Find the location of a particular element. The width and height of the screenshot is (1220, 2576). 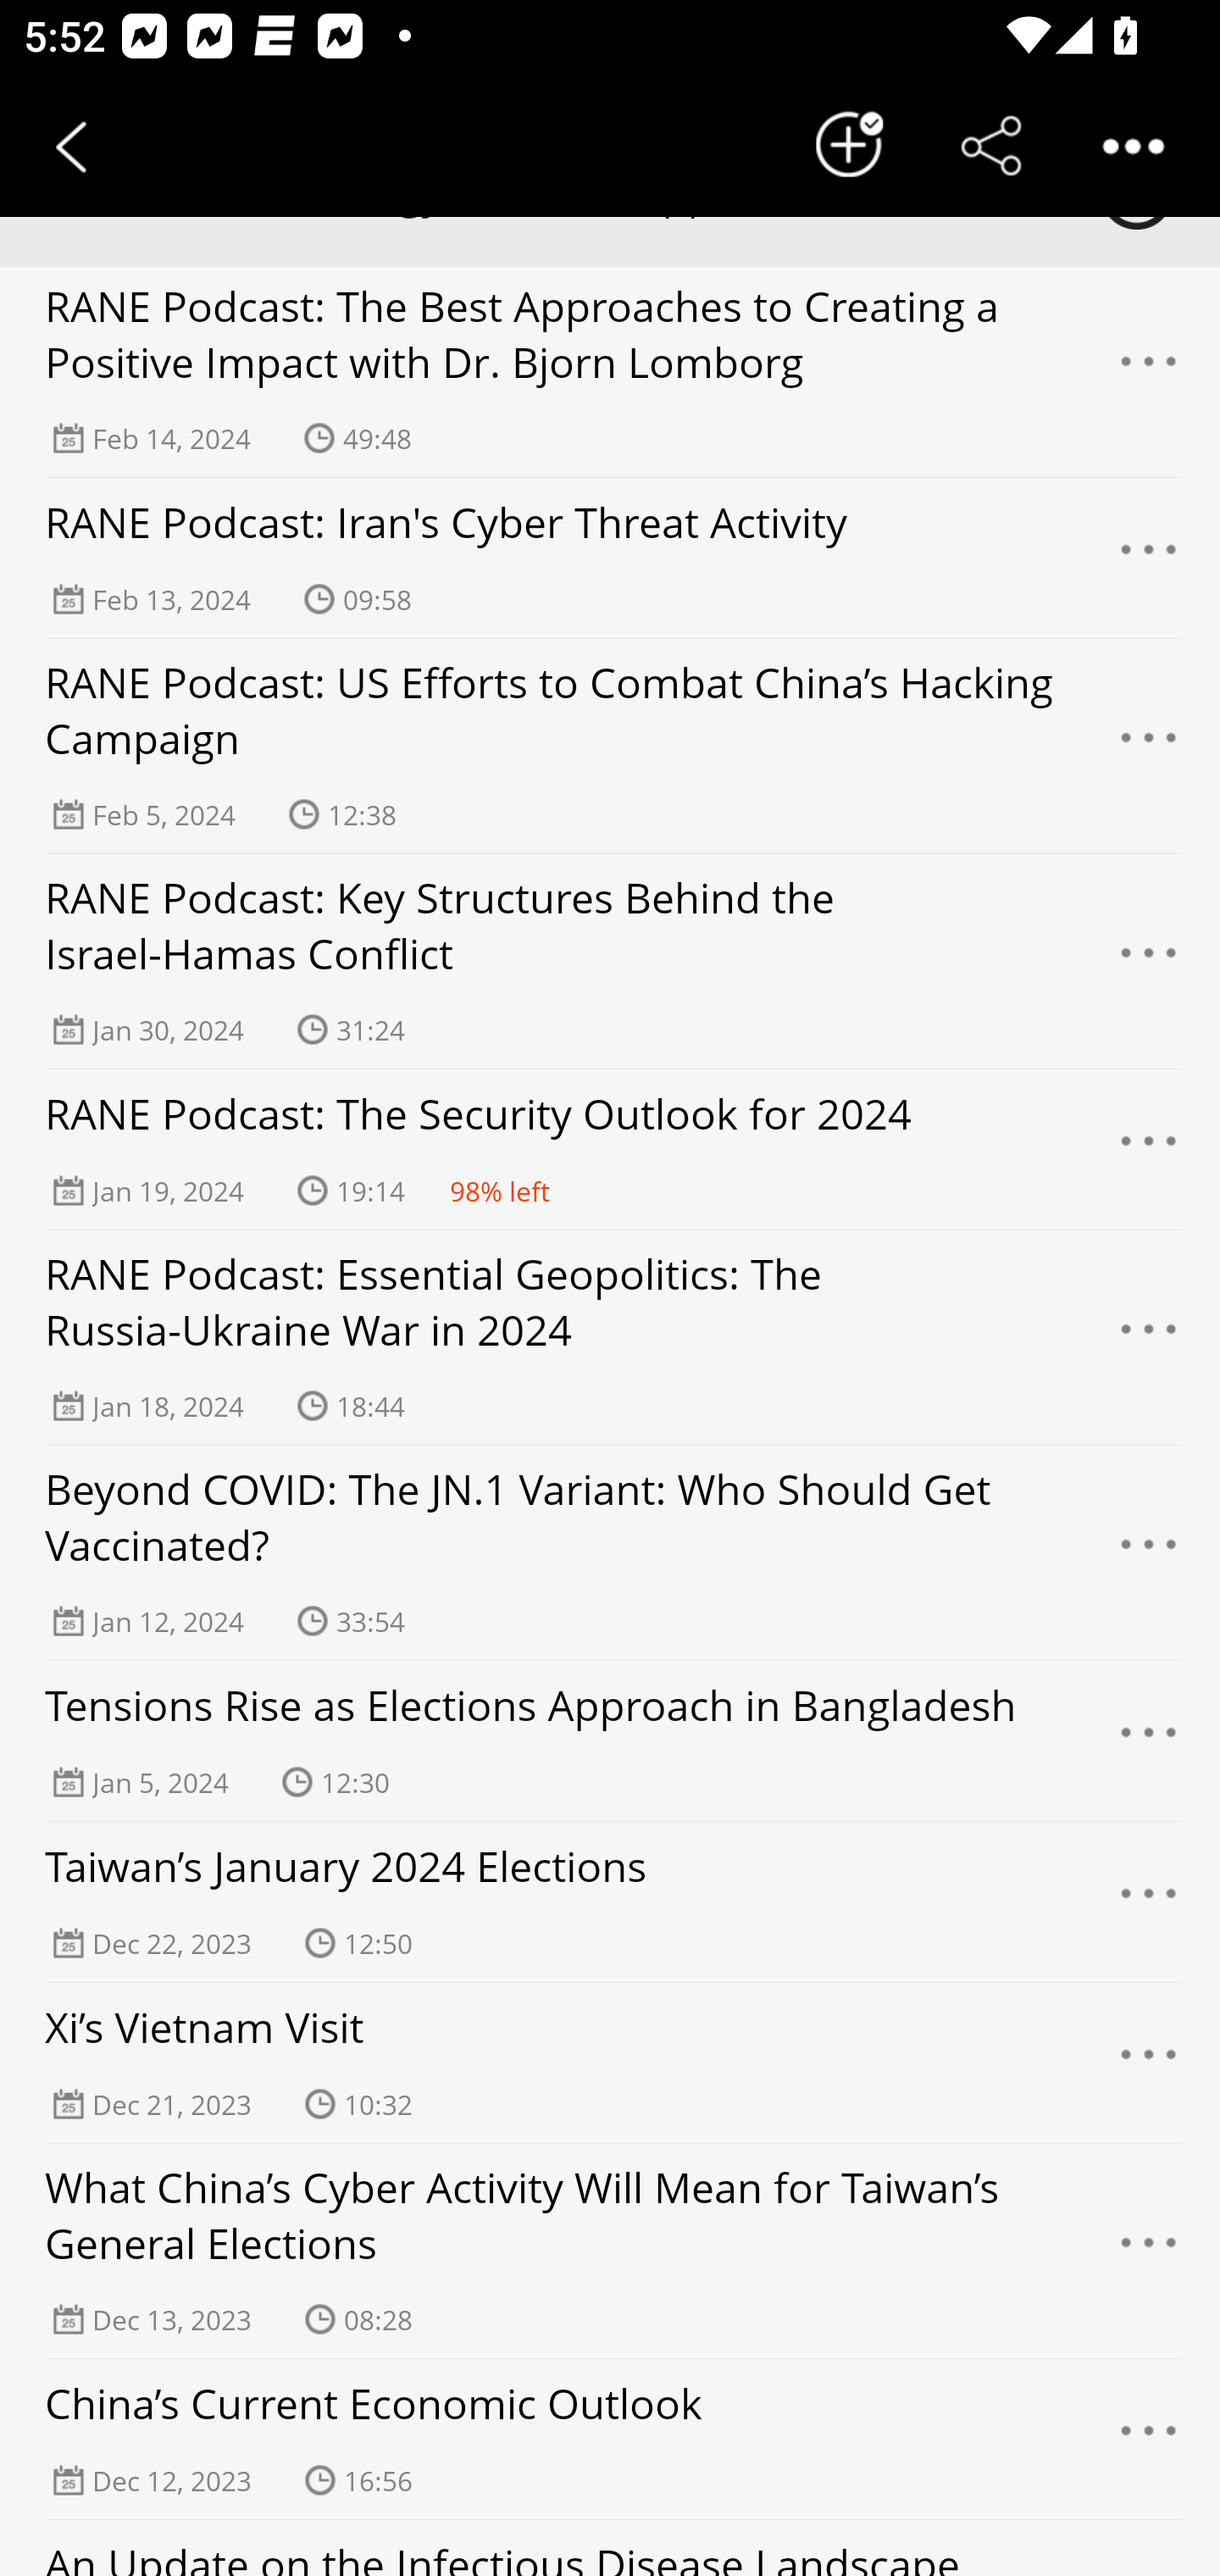

Menu is located at coordinates (1149, 1740).